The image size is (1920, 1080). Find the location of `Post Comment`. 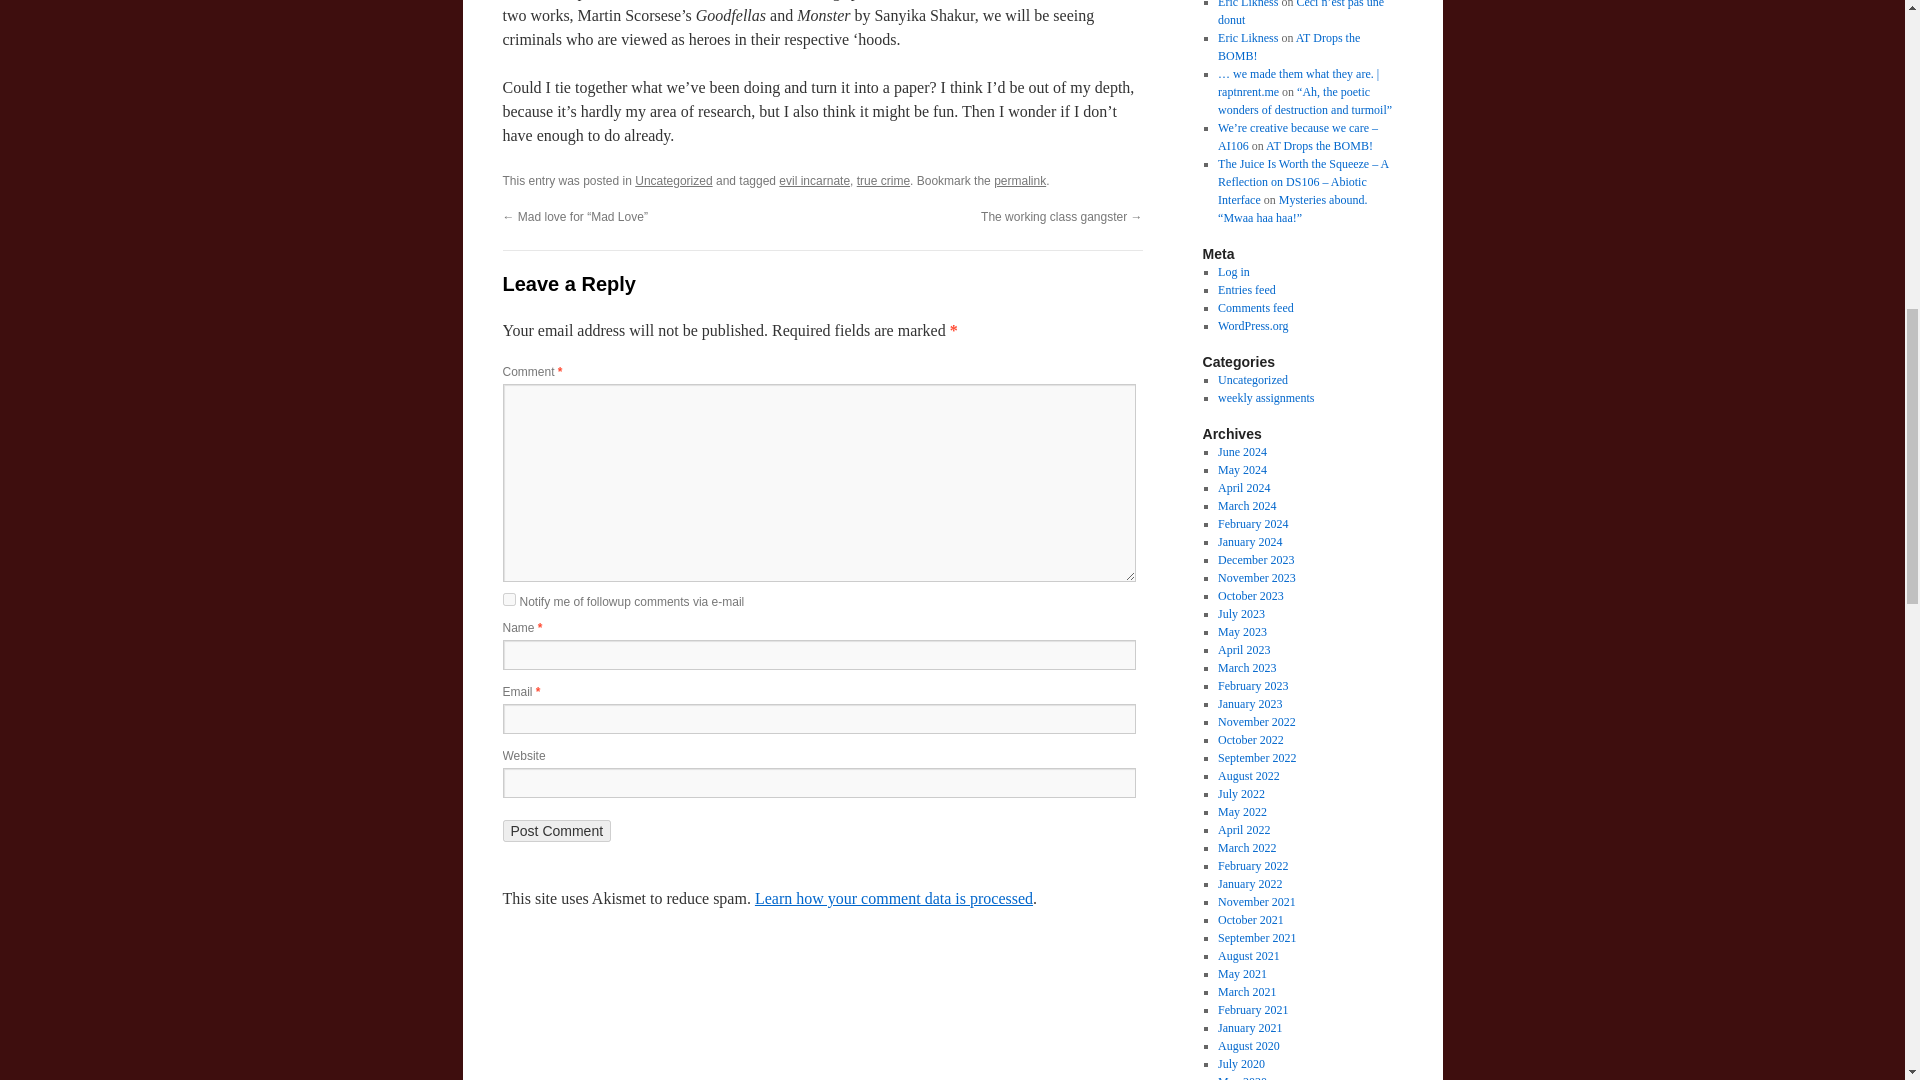

Post Comment is located at coordinates (556, 830).